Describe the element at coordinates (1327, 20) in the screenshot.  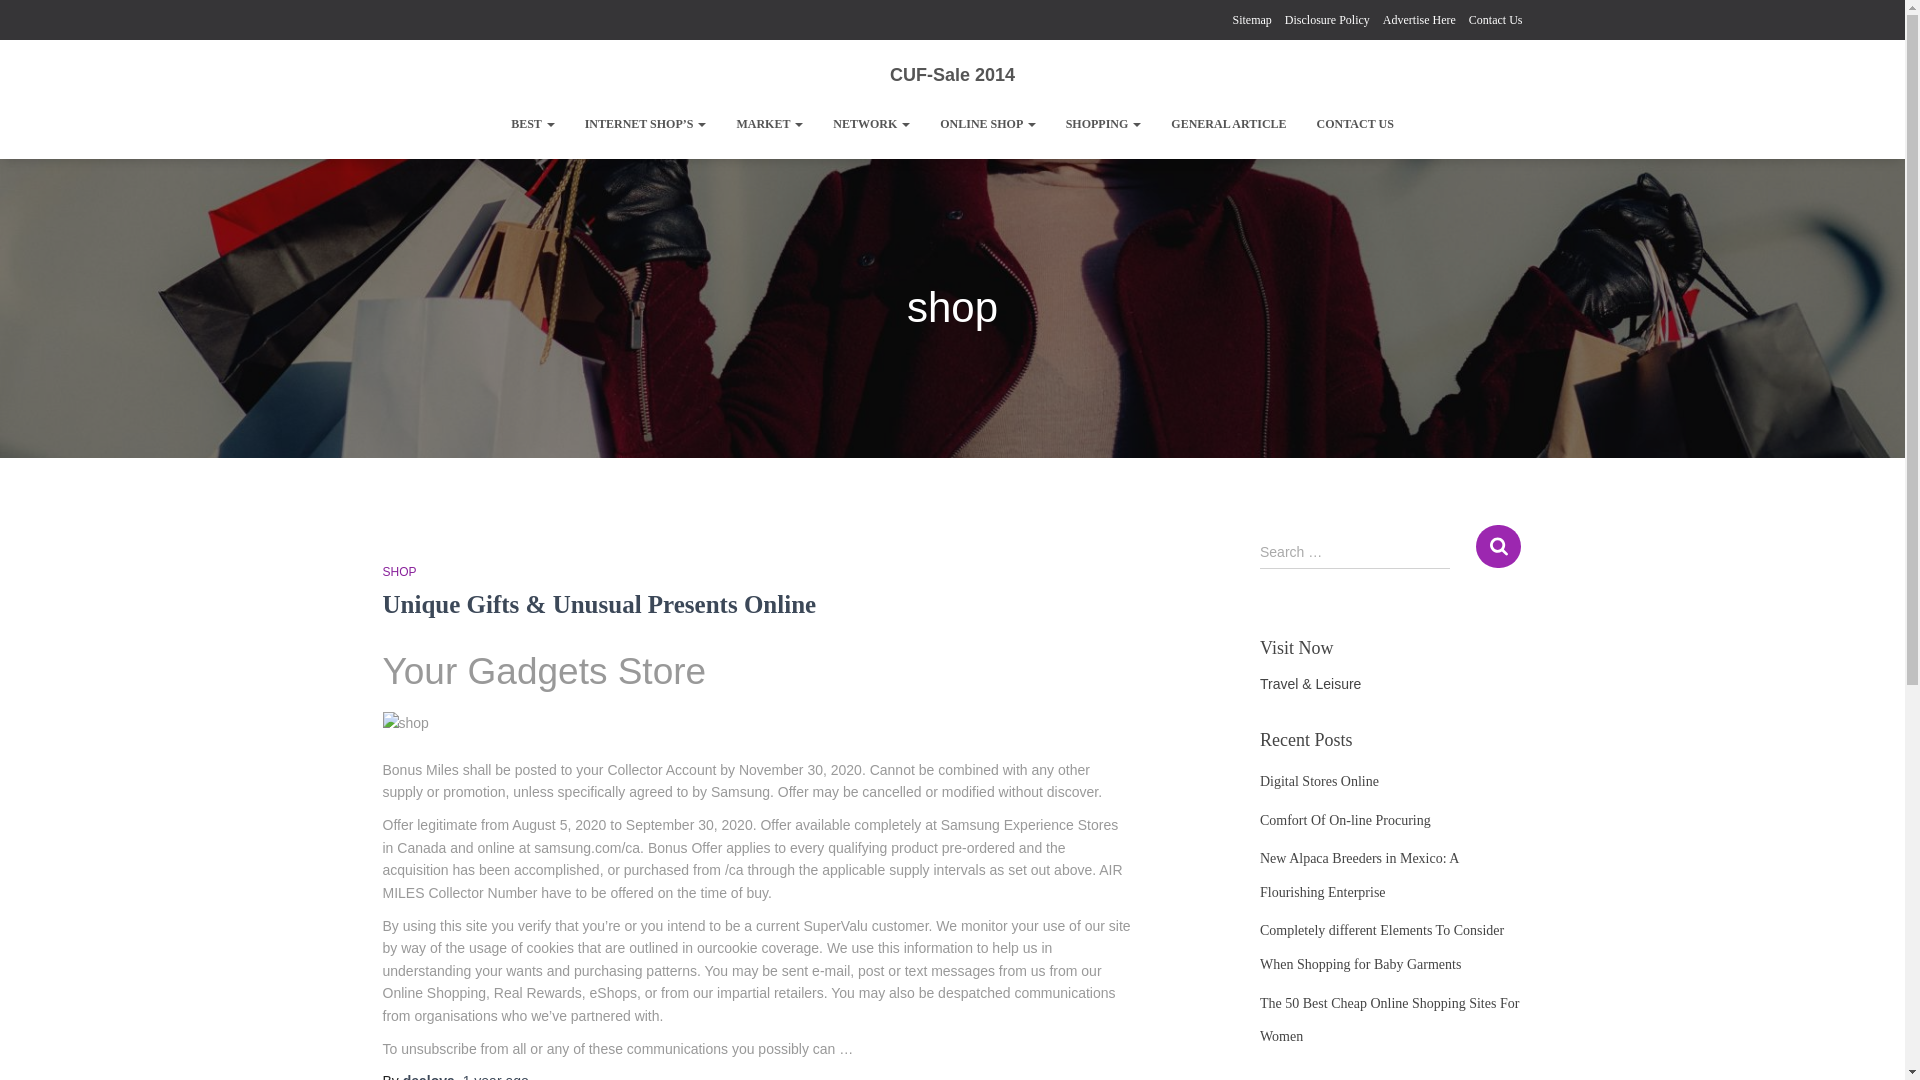
I see `Disclosure Policy` at that location.